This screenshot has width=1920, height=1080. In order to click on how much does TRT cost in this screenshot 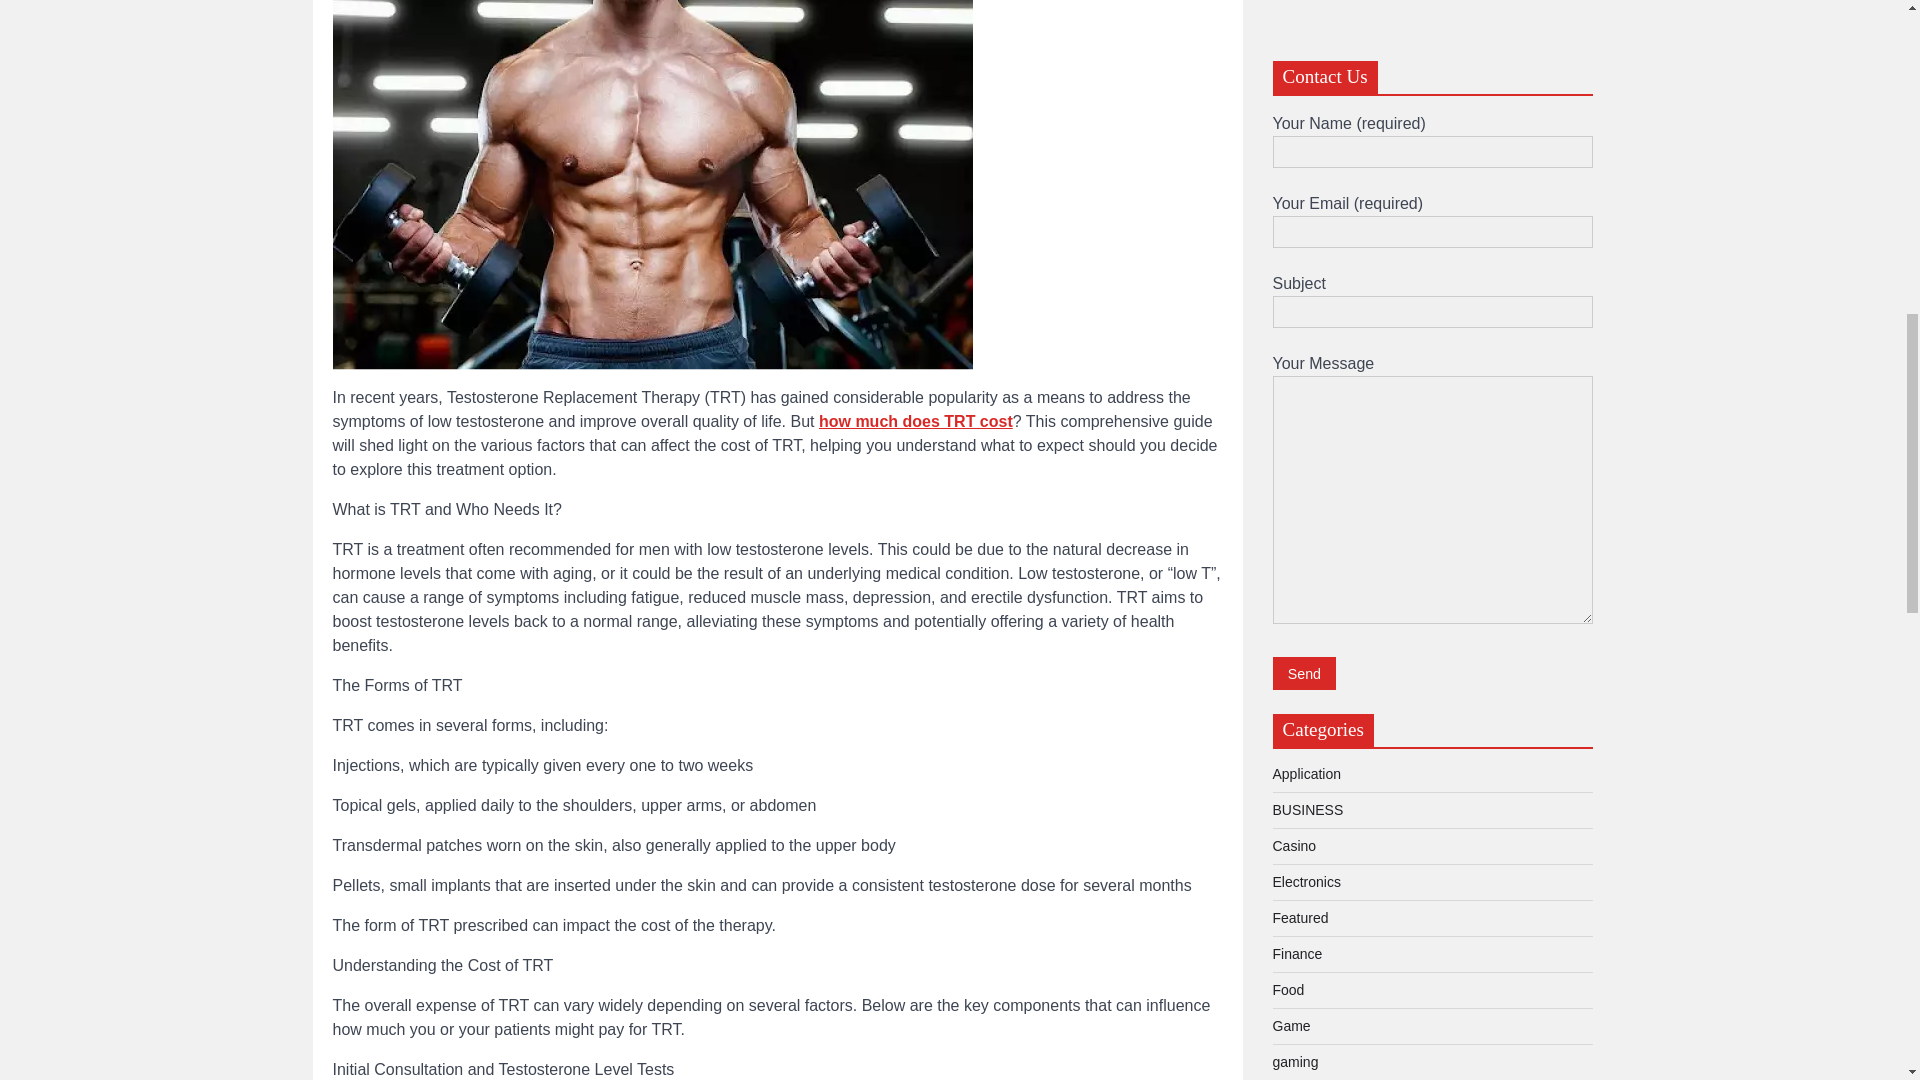, I will do `click(916, 420)`.